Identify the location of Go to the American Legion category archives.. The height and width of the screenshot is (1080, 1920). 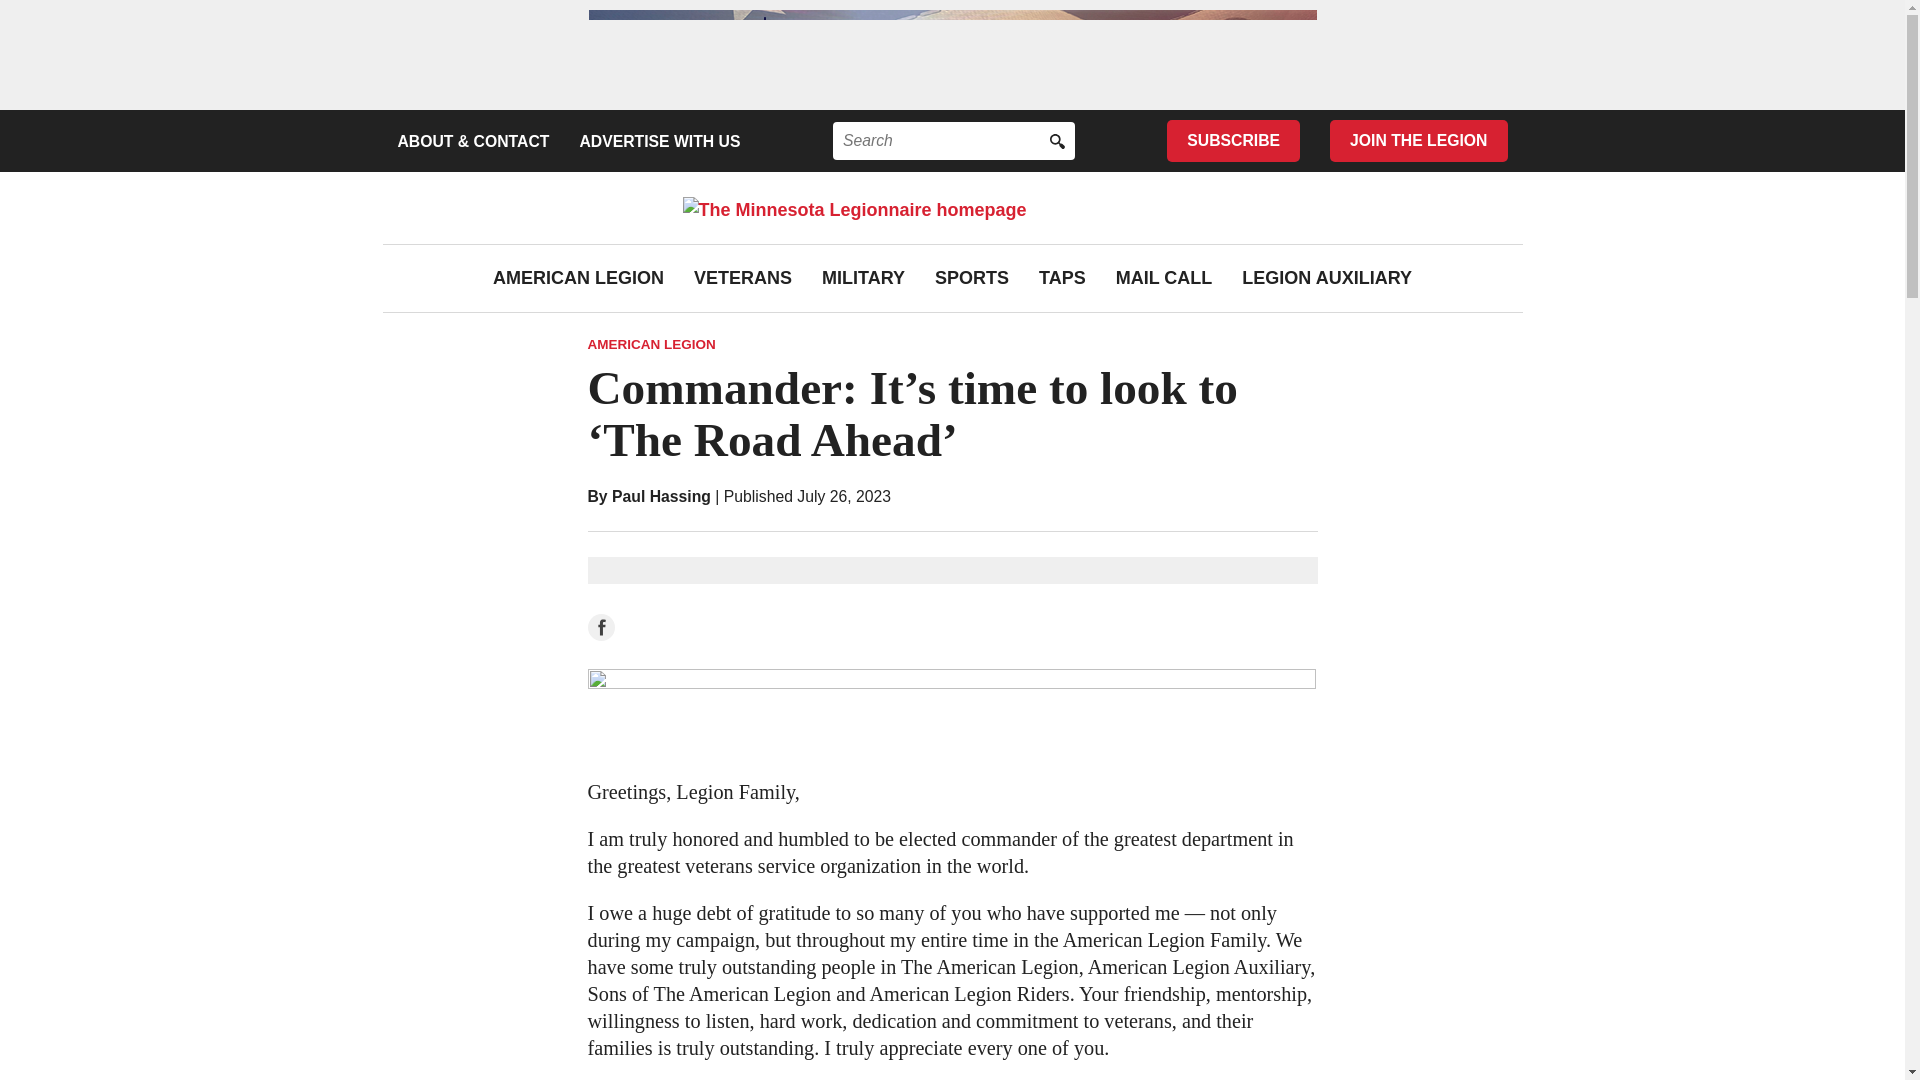
(652, 344).